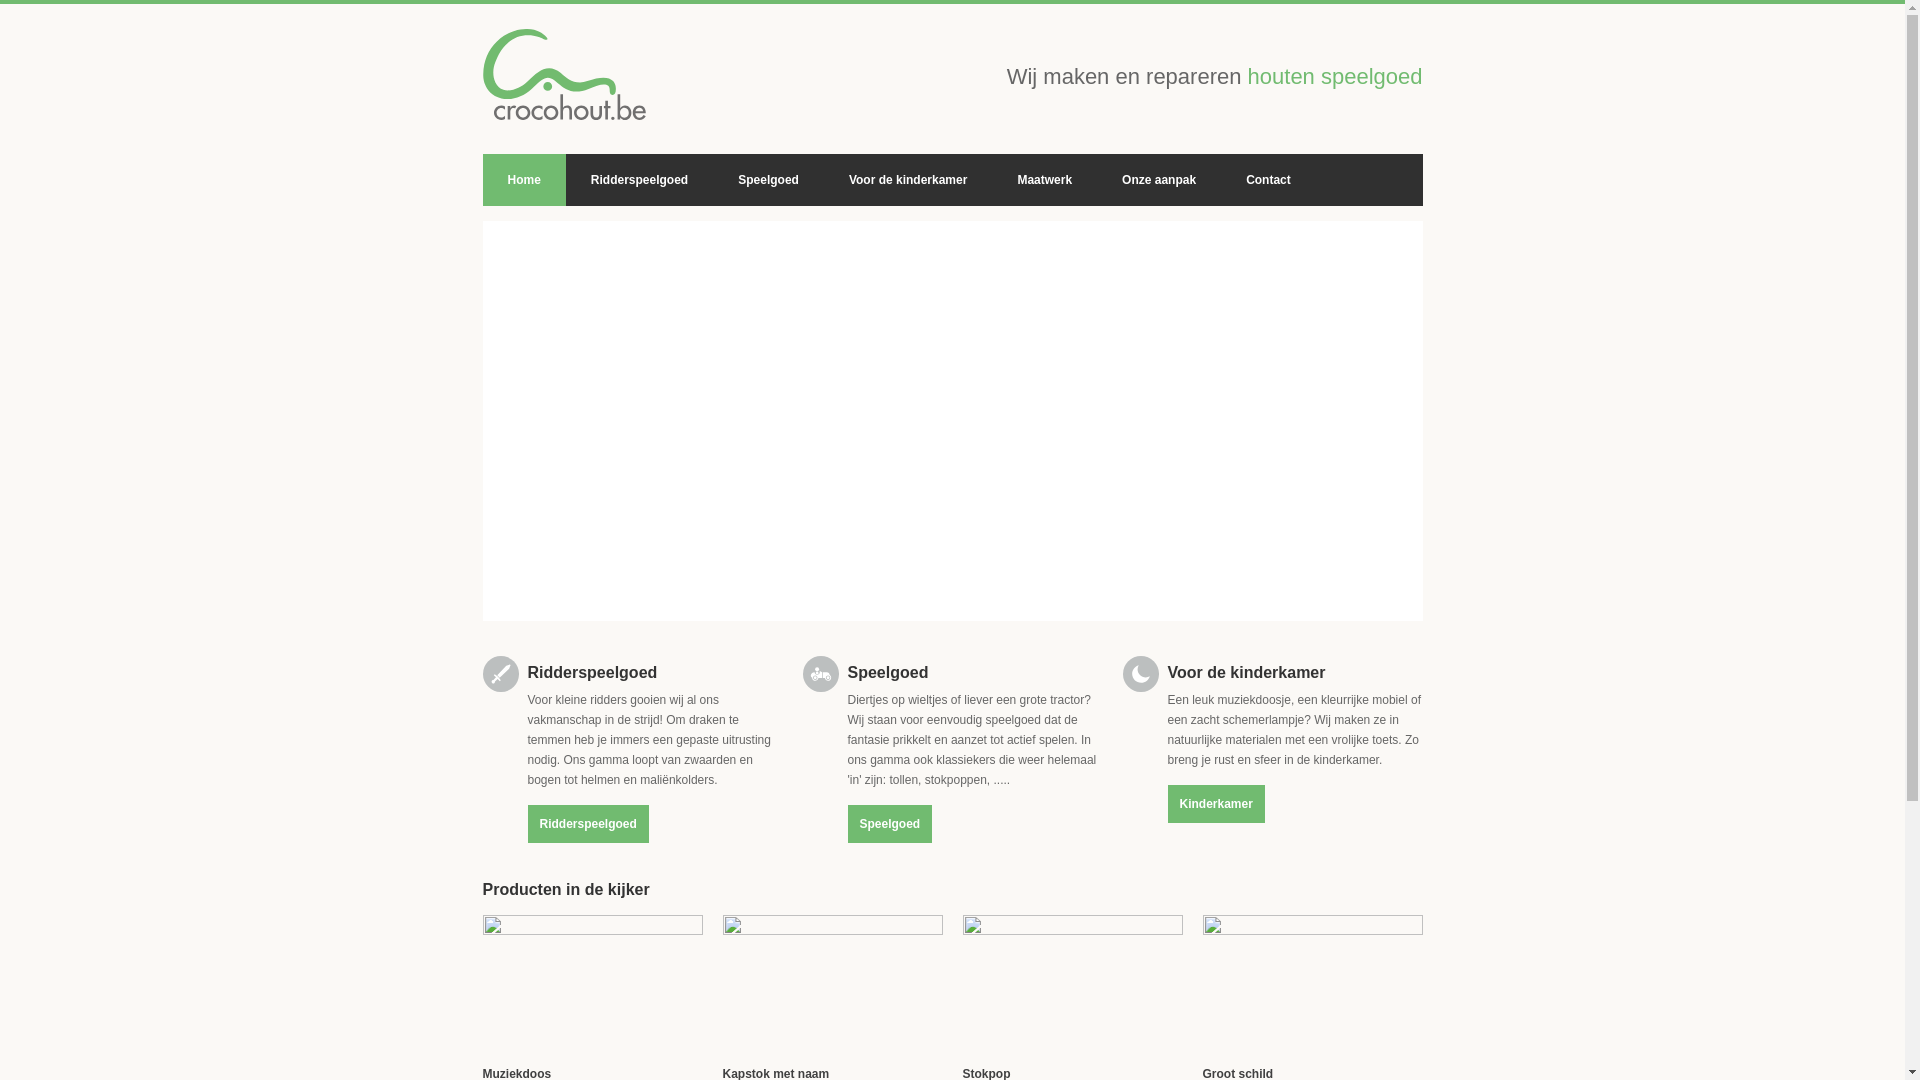 Image resolution: width=1920 pixels, height=1080 pixels. Describe the element at coordinates (564, 74) in the screenshot. I see `Crocohout` at that location.